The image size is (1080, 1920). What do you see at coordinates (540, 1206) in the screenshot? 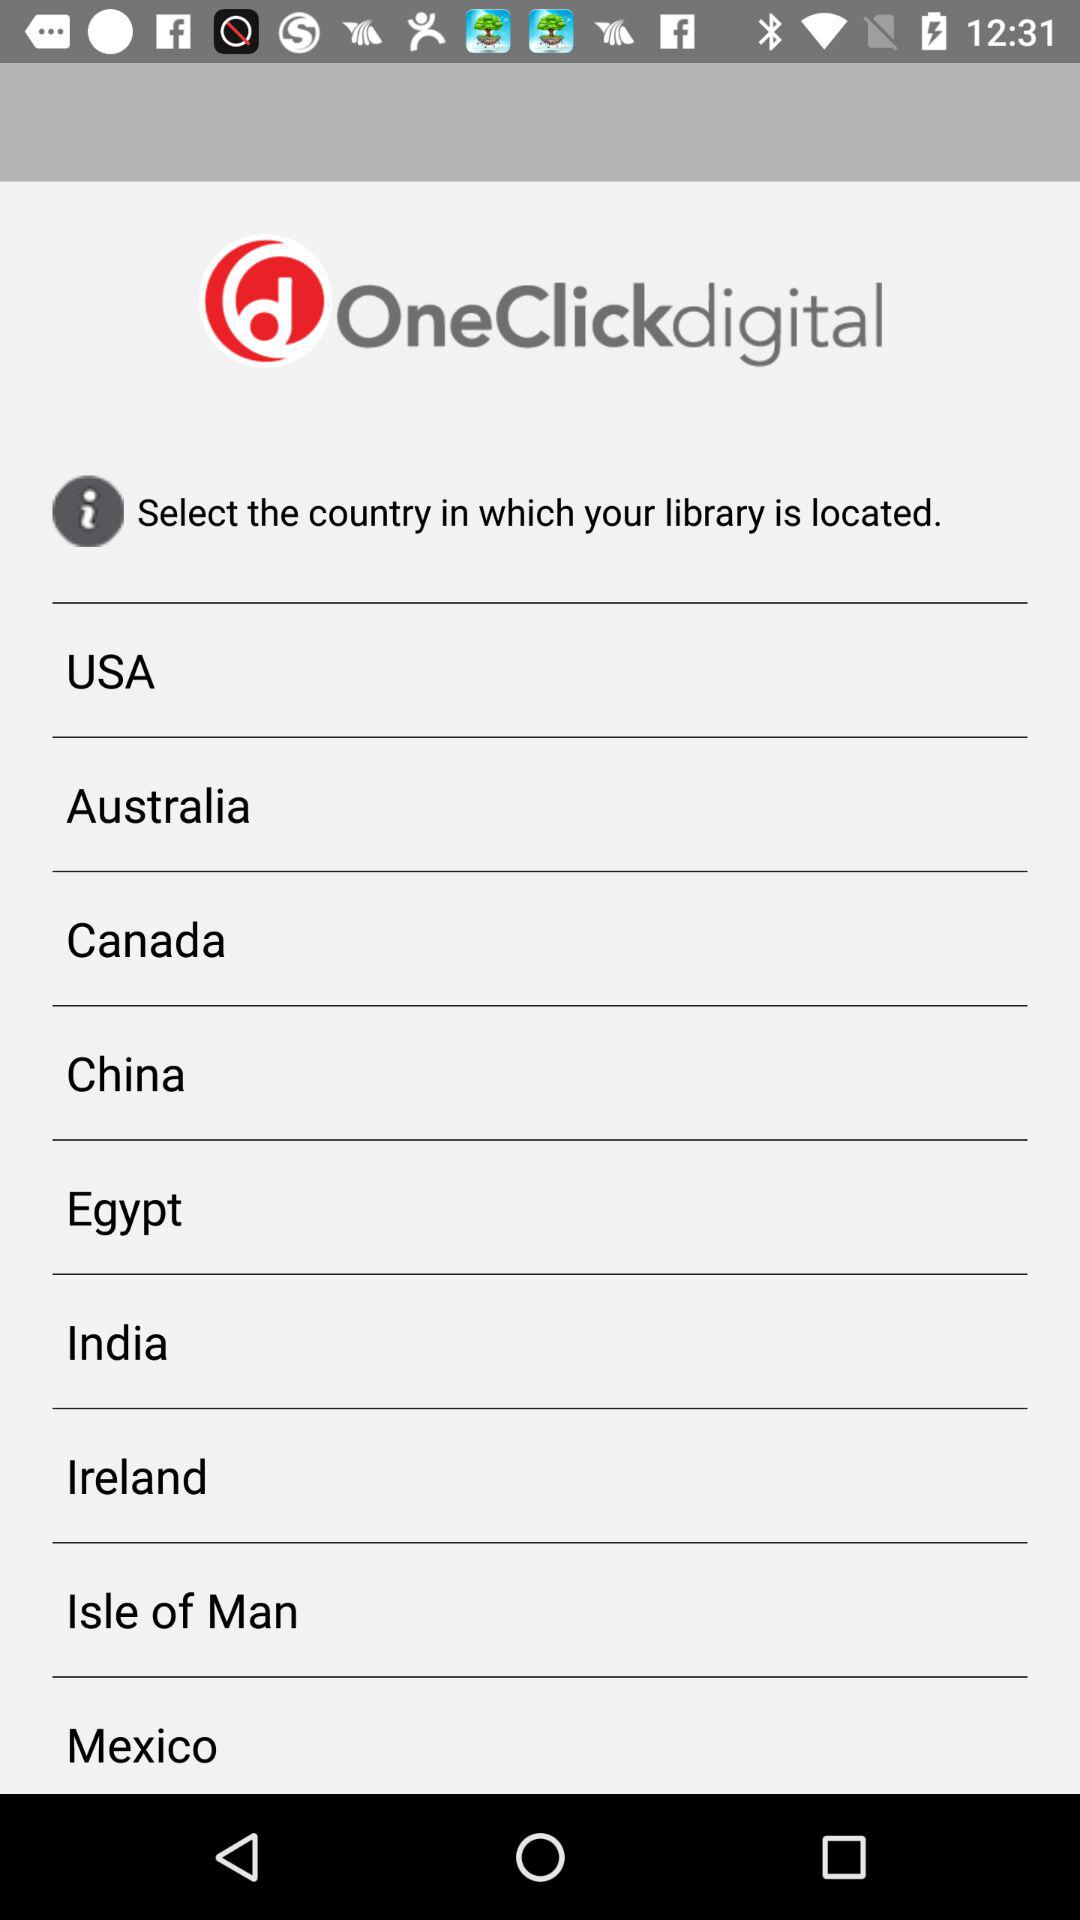
I see `jump to the egypt icon` at bounding box center [540, 1206].